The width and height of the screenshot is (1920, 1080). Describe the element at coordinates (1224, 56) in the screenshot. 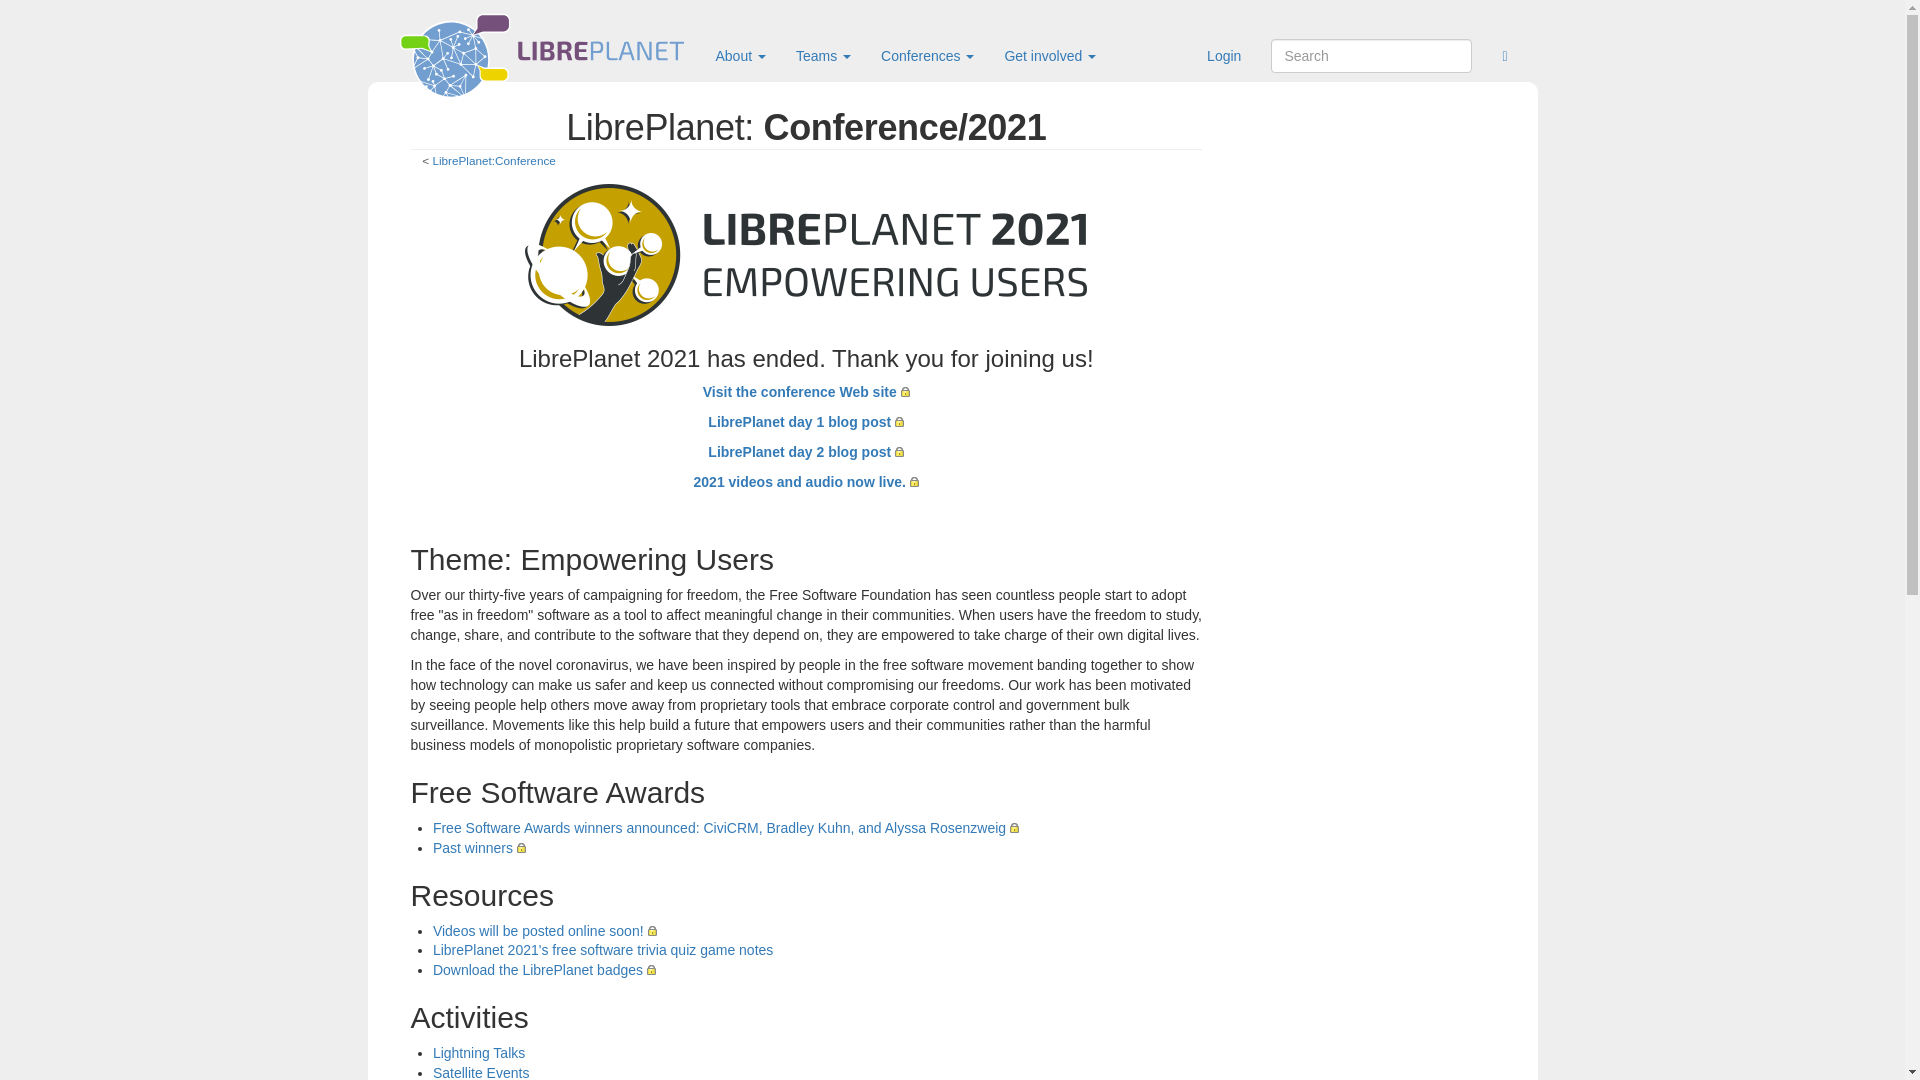

I see `Login` at that location.